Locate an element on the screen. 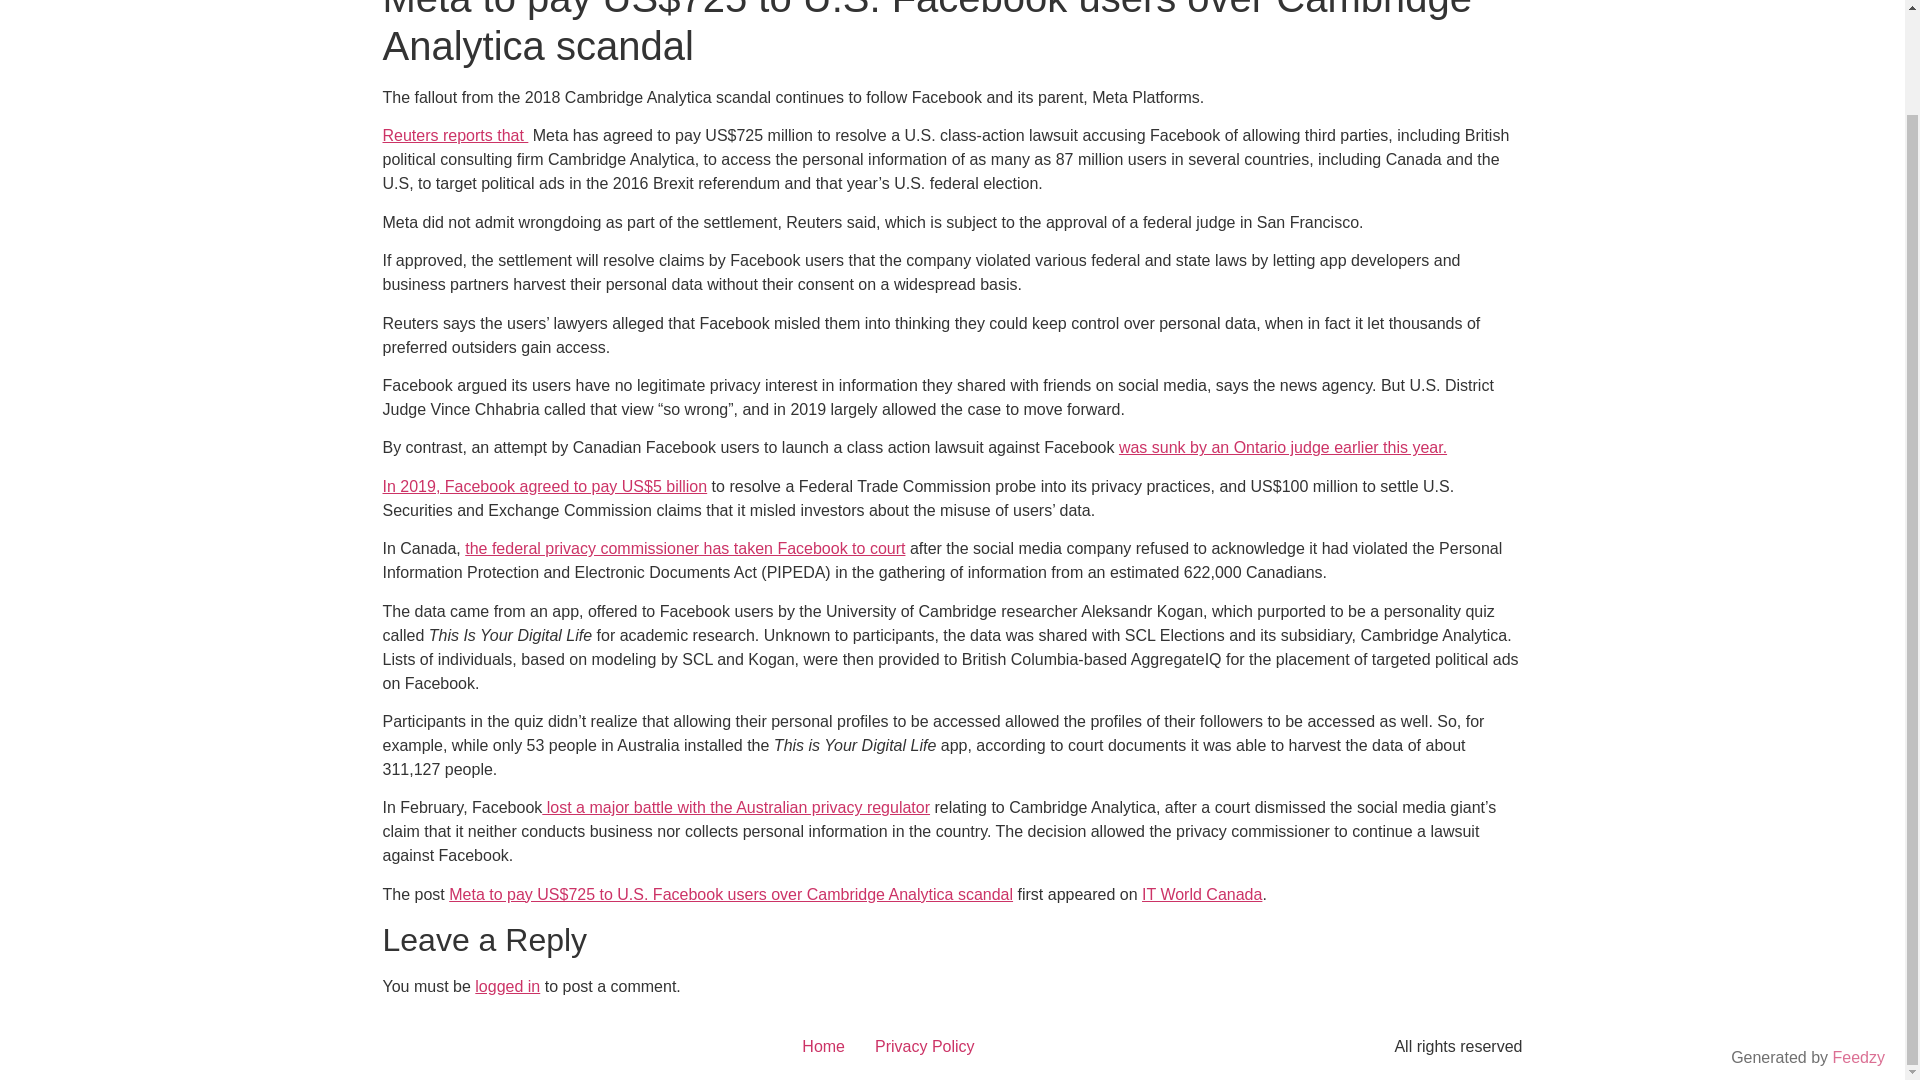 Image resolution: width=1920 pixels, height=1080 pixels. Home is located at coordinates (824, 1046).